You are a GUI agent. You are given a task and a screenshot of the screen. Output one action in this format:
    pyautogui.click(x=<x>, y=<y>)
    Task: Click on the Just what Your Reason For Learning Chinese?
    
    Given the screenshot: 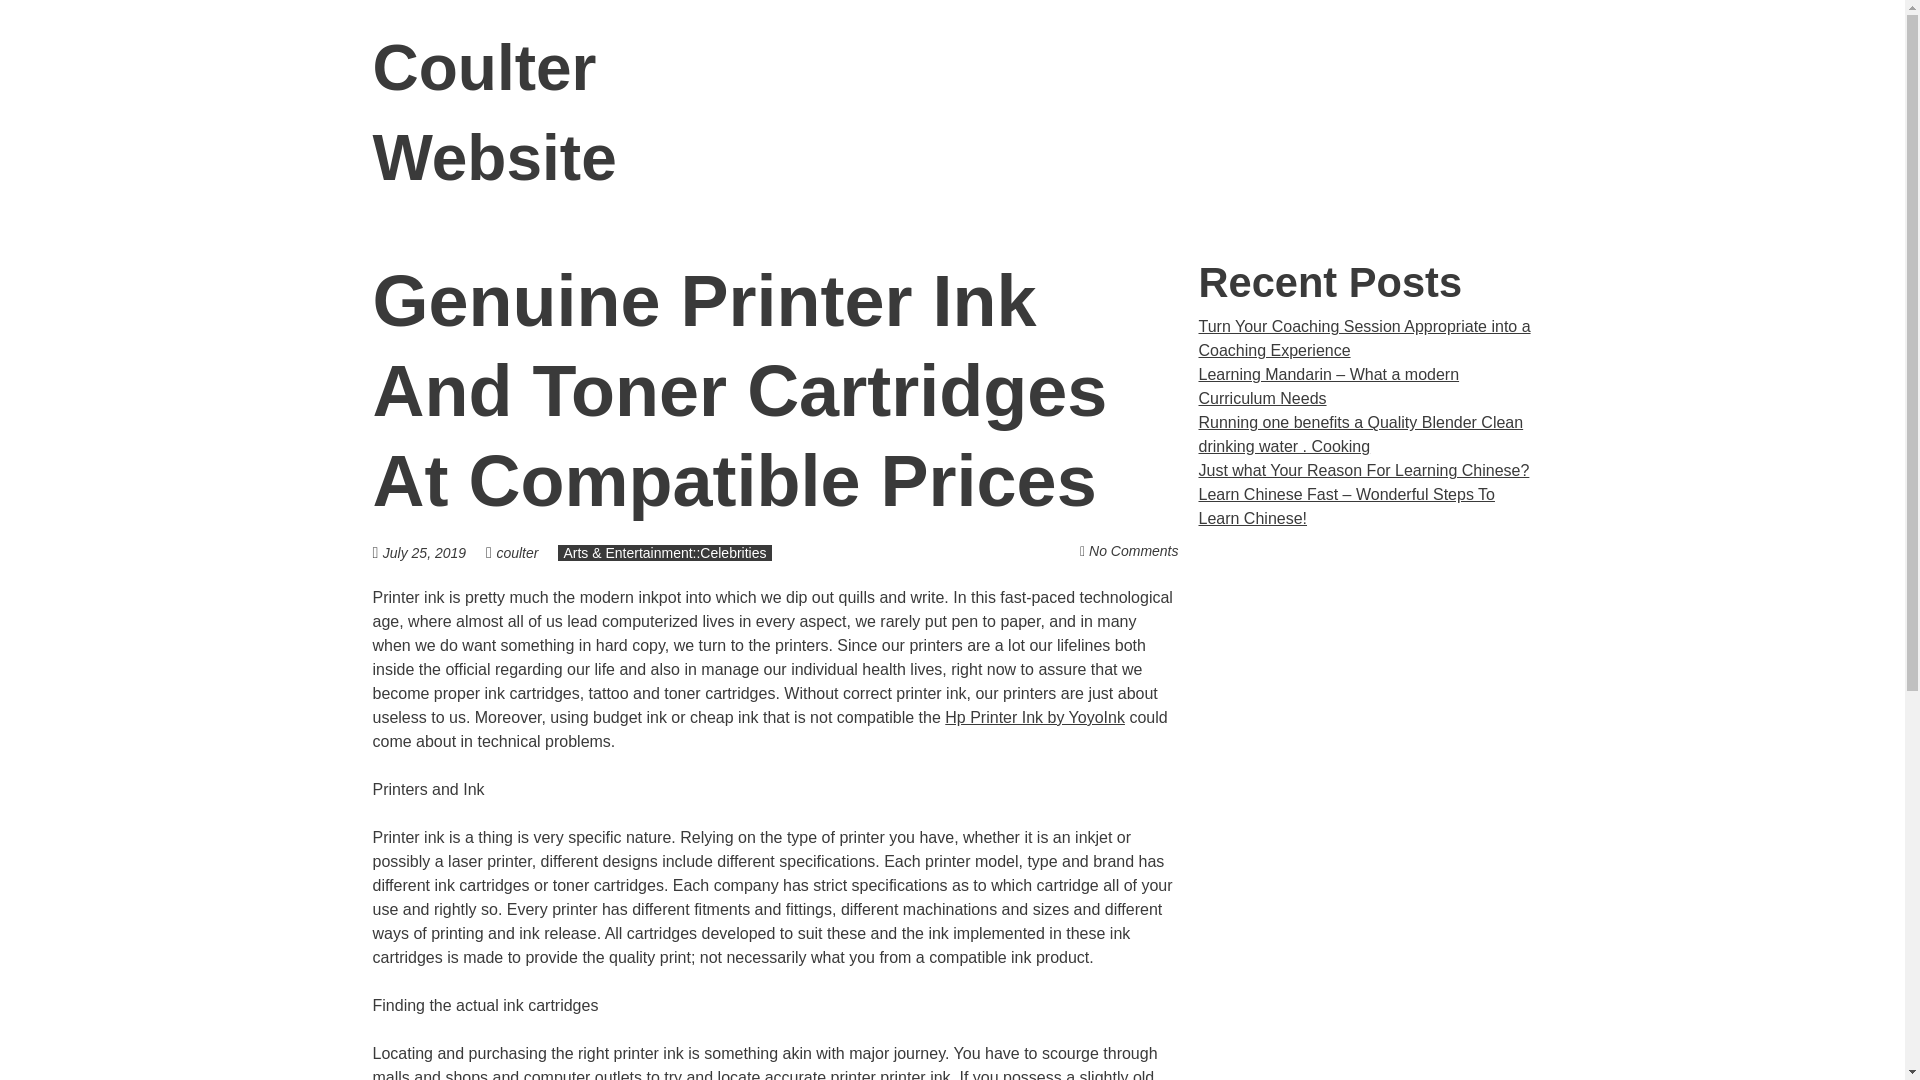 What is the action you would take?
    pyautogui.click(x=1363, y=470)
    